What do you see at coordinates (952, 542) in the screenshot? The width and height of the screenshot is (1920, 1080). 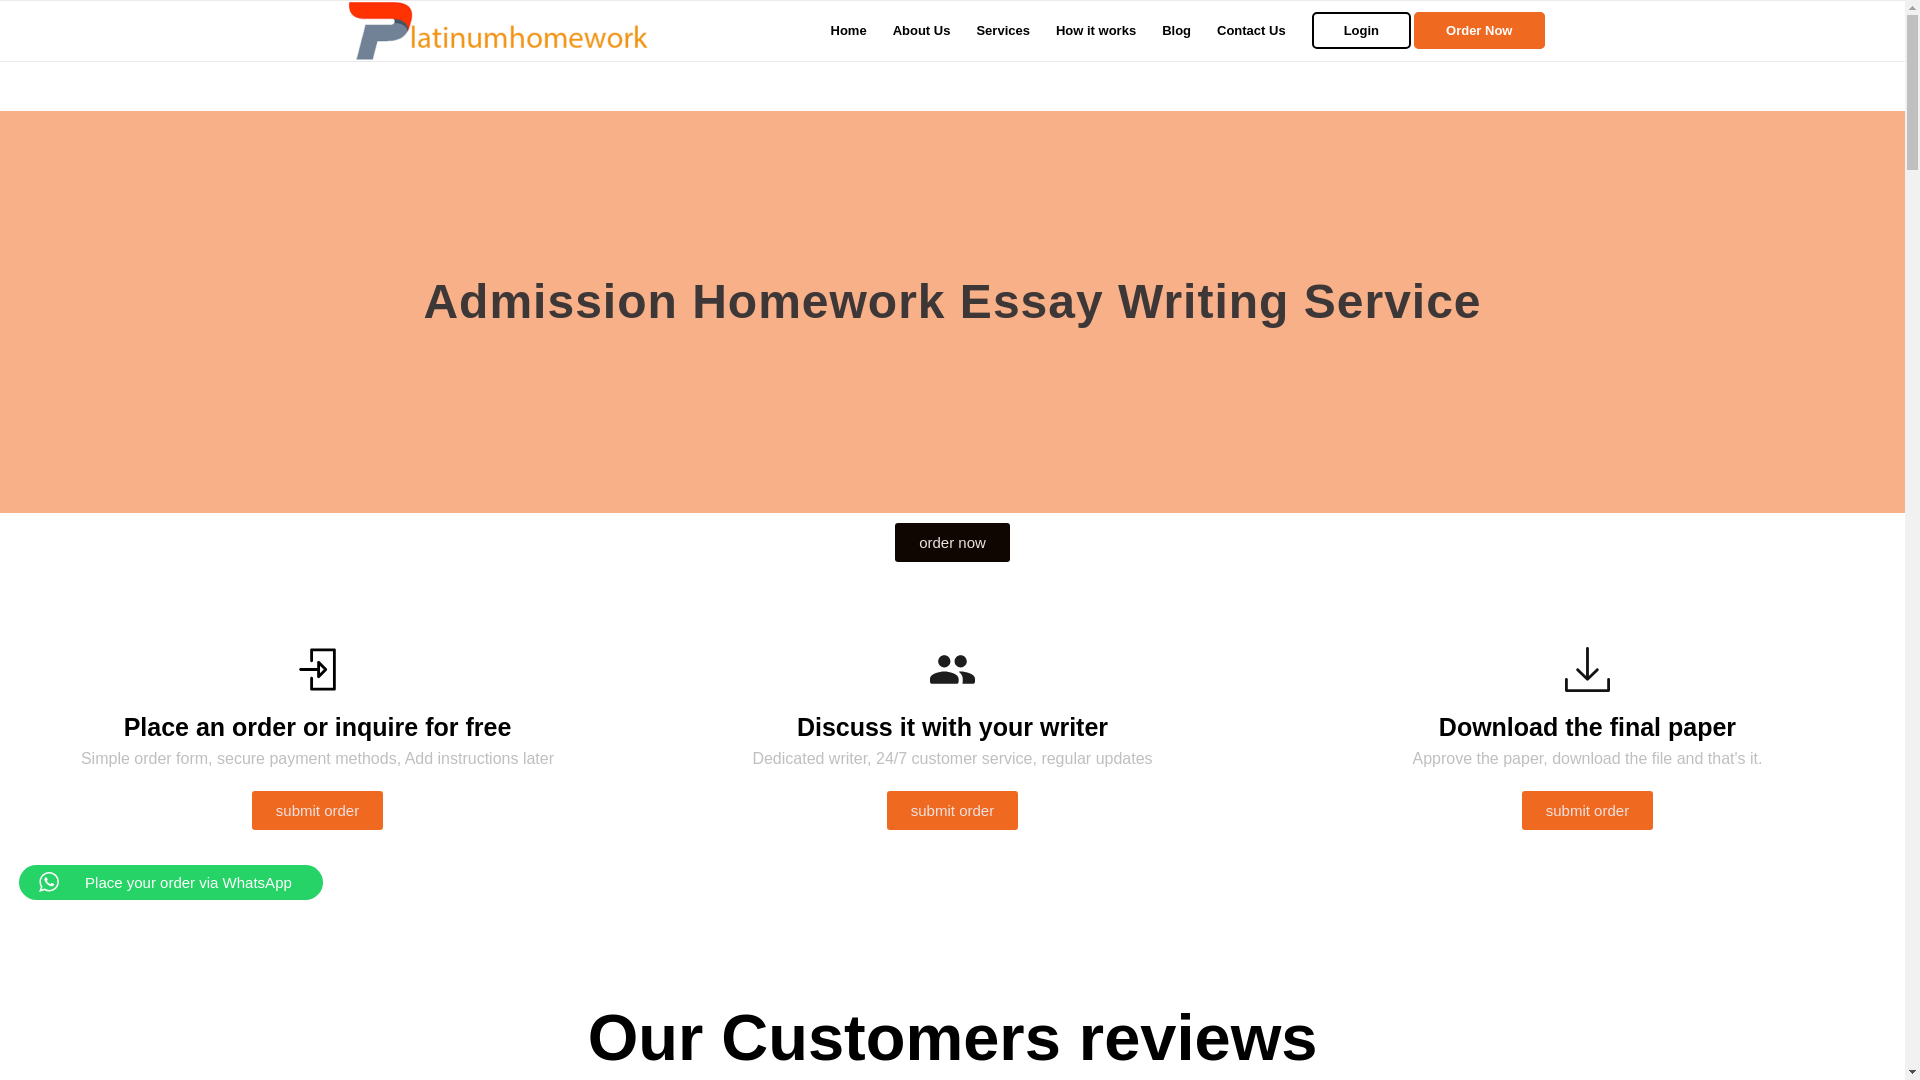 I see `order now` at bounding box center [952, 542].